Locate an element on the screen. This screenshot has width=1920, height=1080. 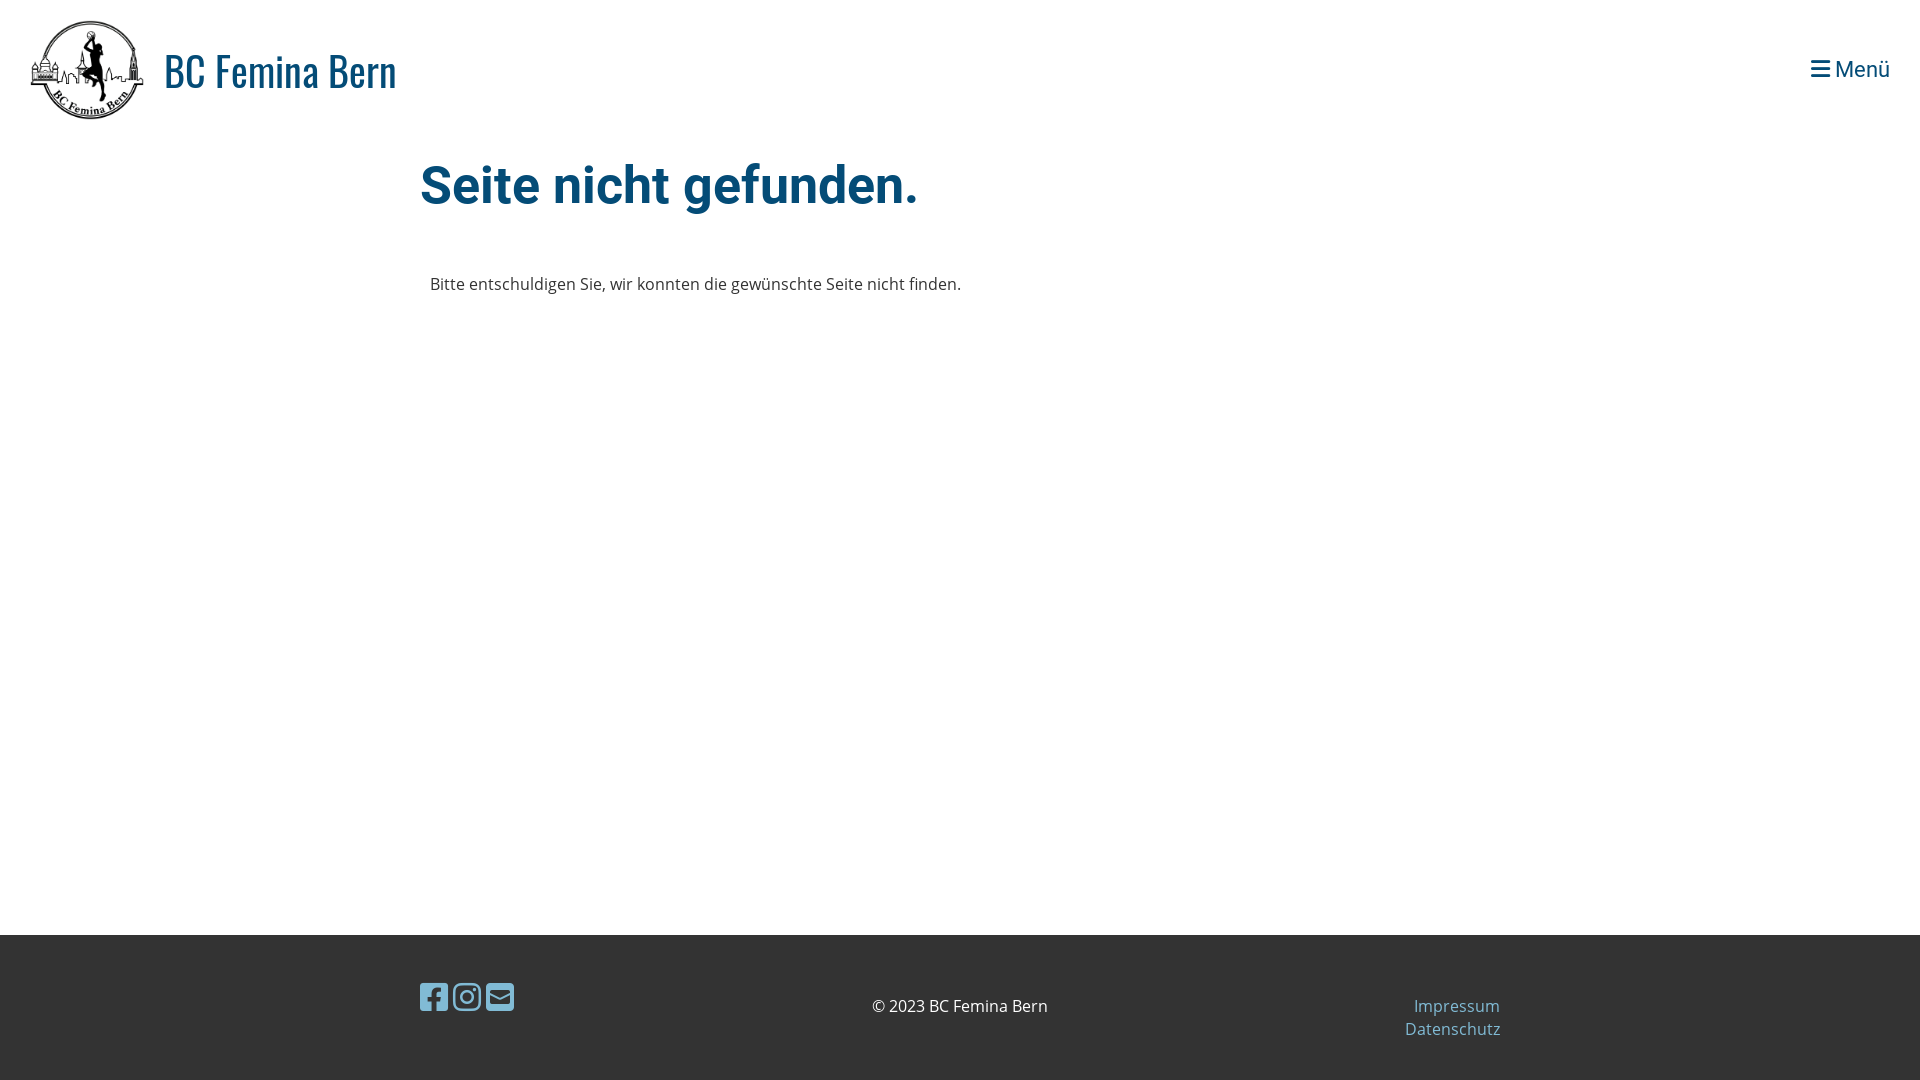
Datenschutz is located at coordinates (1452, 1028).